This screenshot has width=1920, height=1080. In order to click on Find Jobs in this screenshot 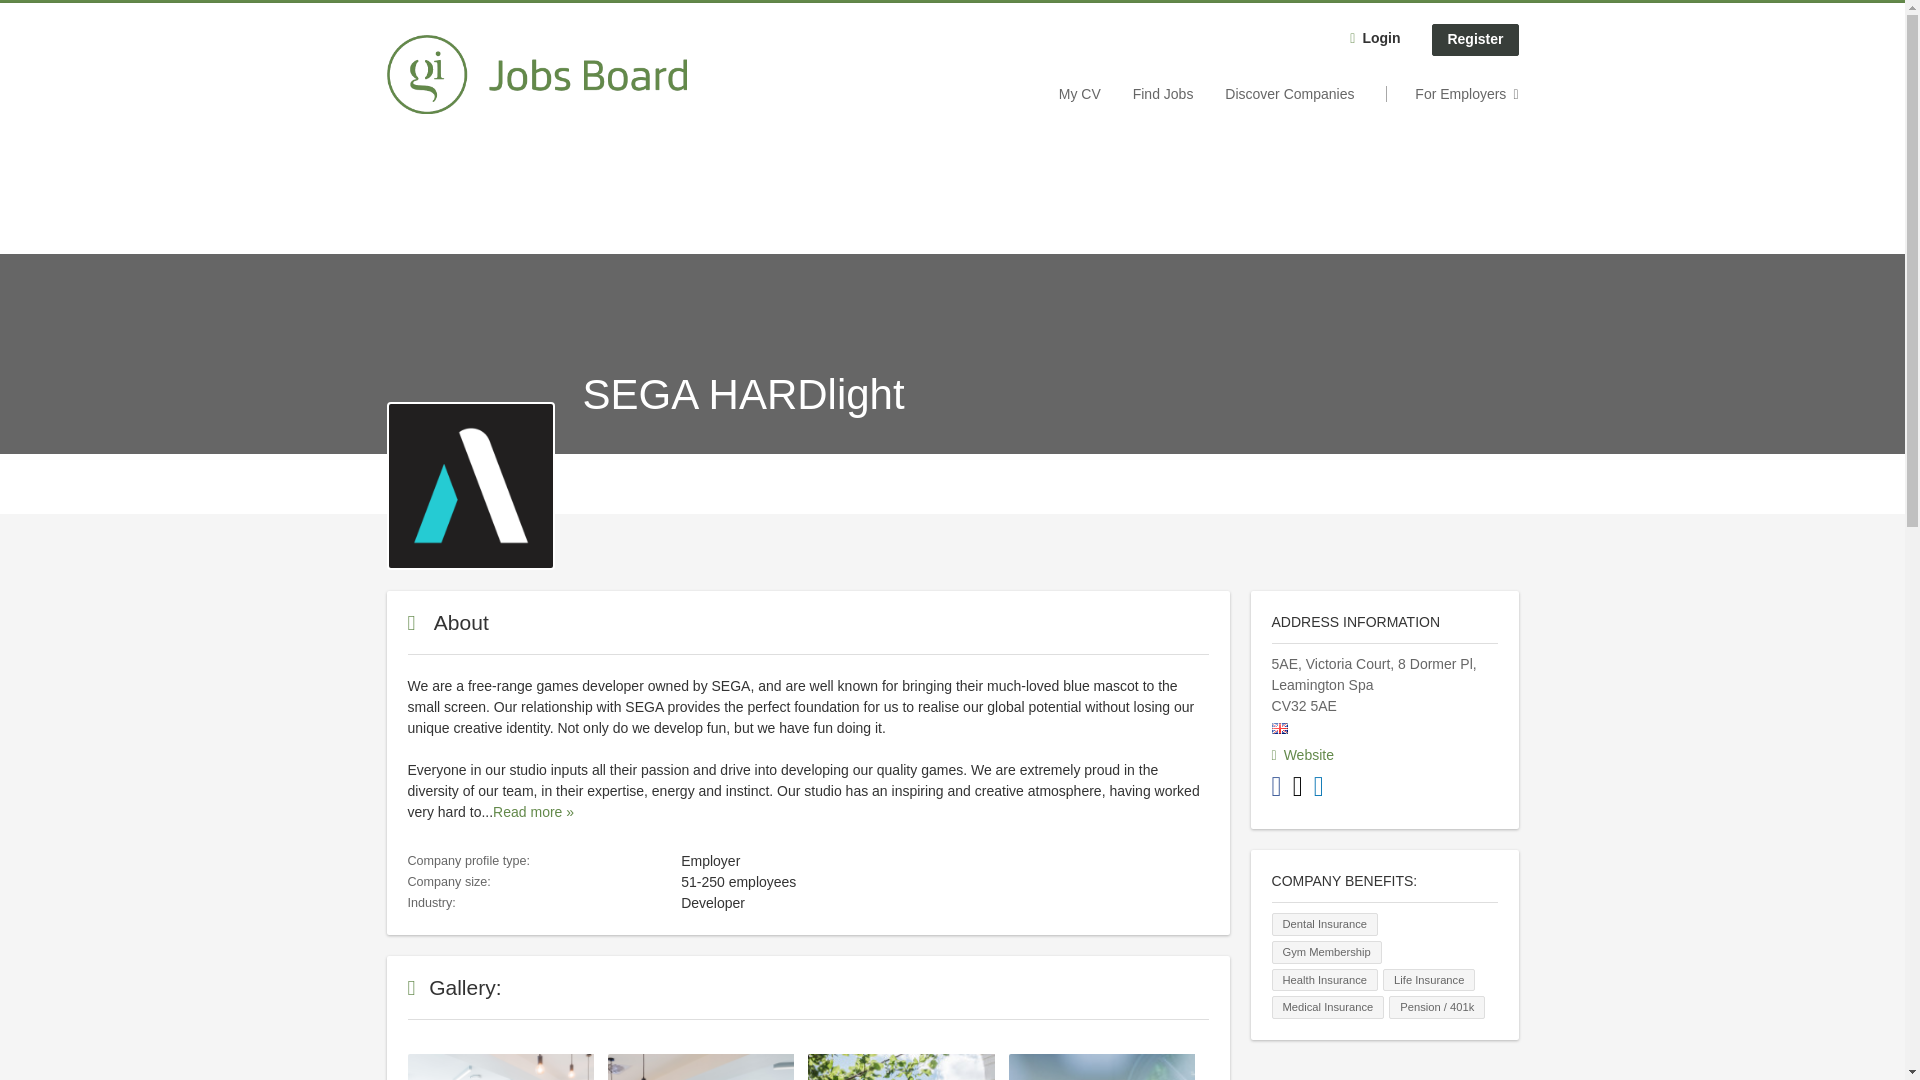, I will do `click(1163, 94)`.